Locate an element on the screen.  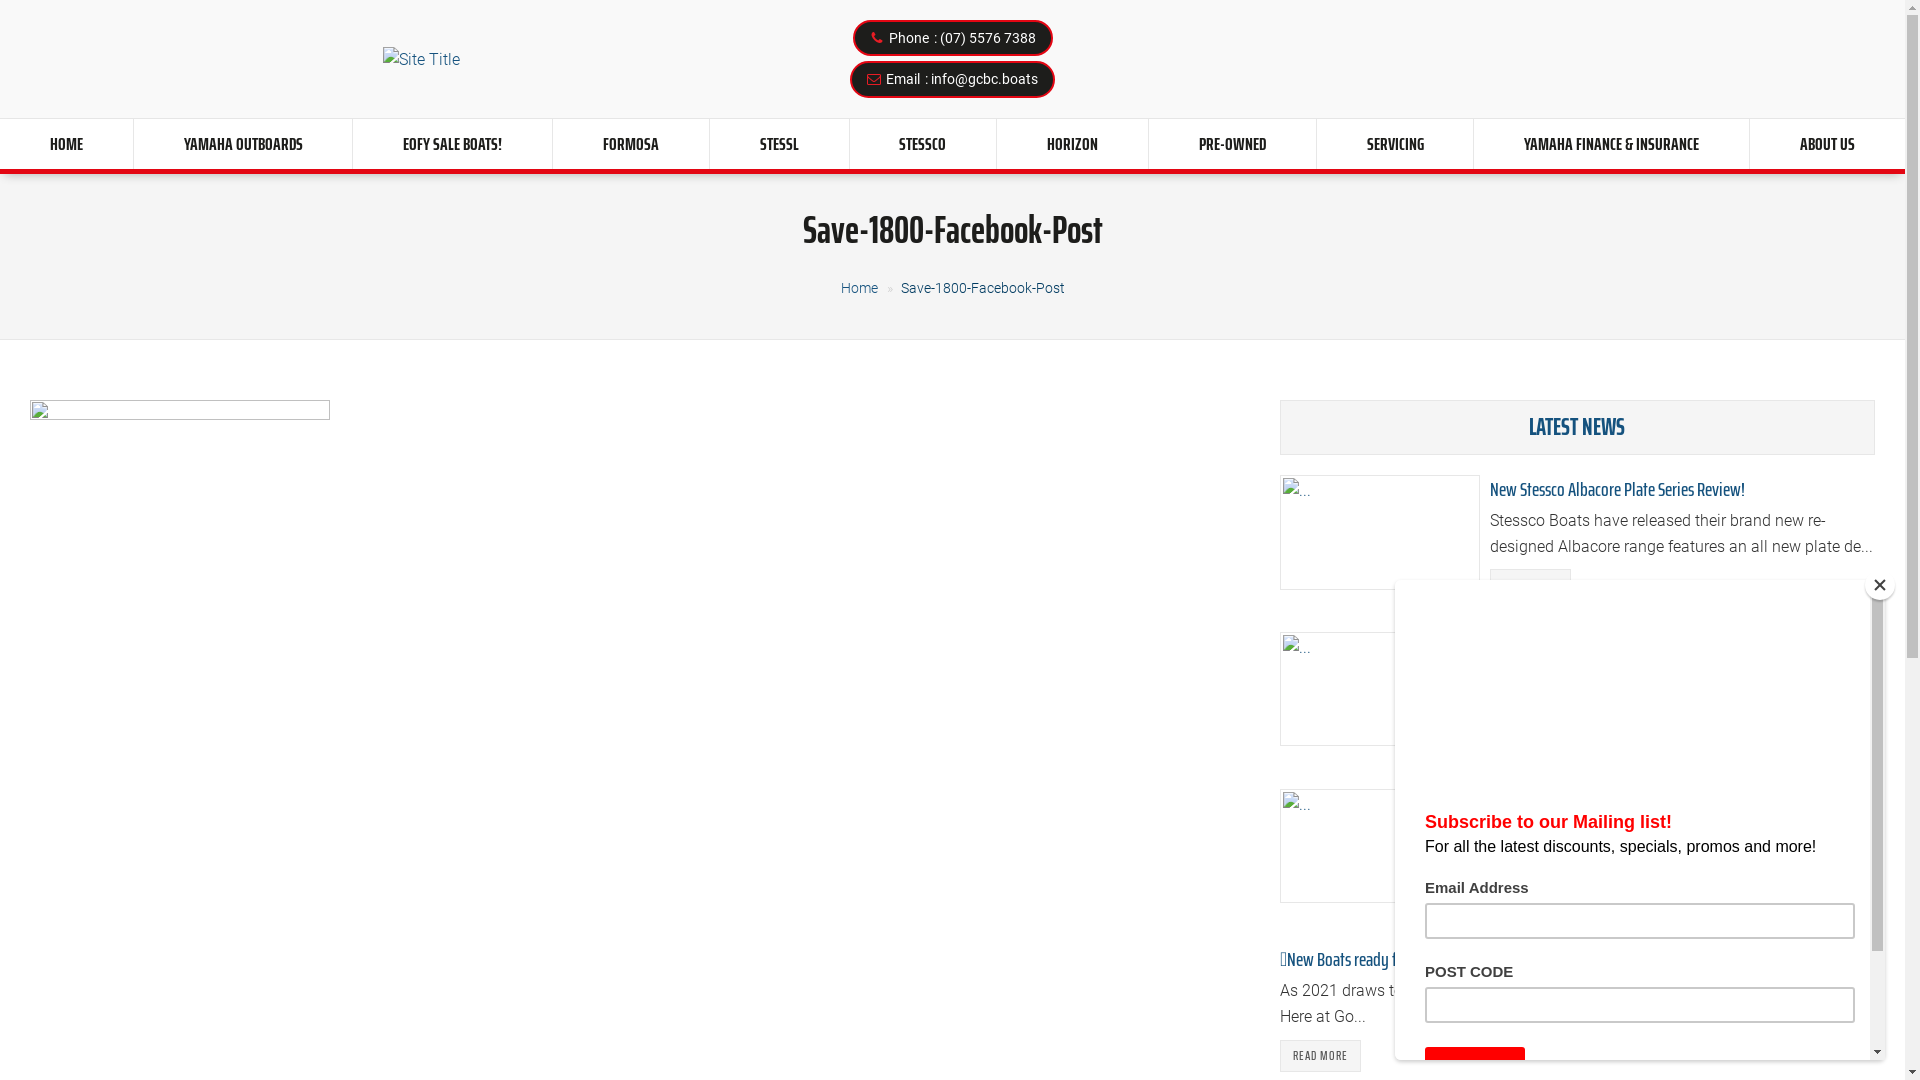
... is located at coordinates (420, 60).